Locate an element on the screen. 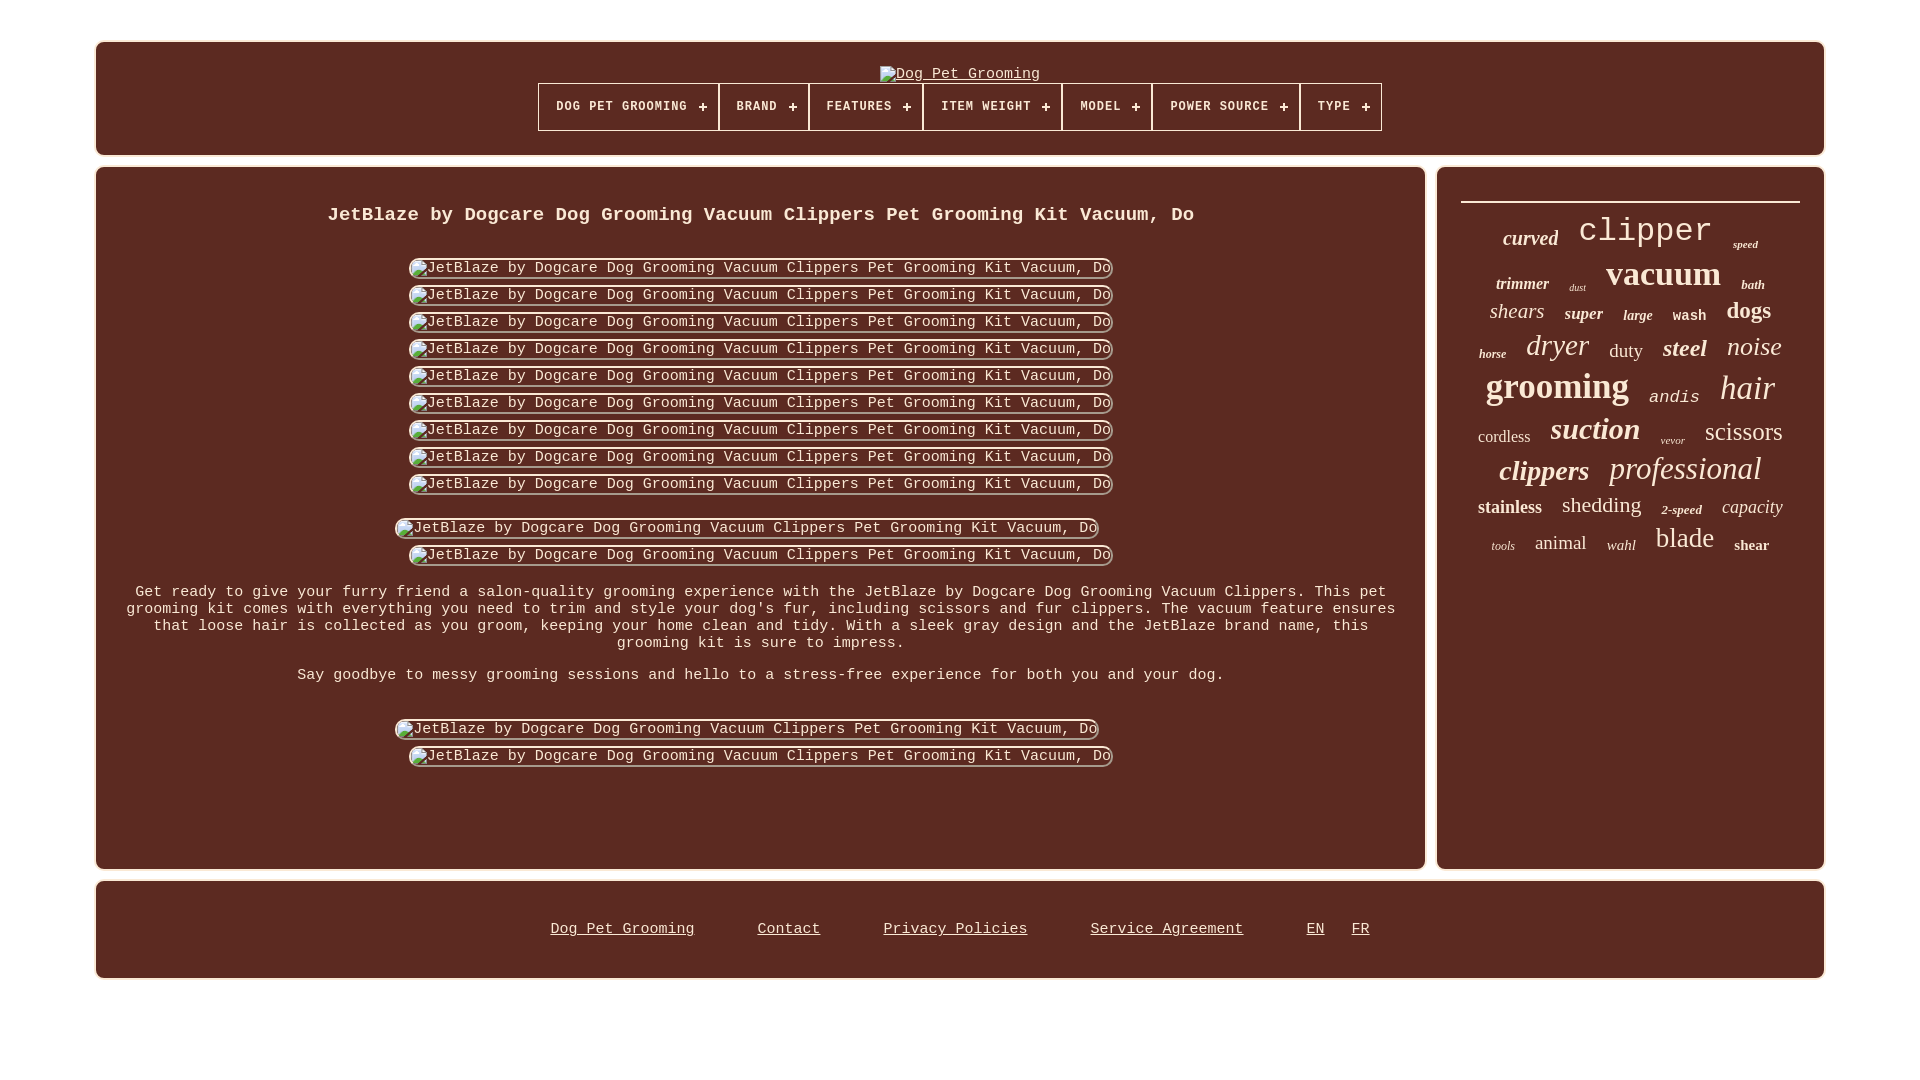  DOG PET GROOMING is located at coordinates (628, 106).